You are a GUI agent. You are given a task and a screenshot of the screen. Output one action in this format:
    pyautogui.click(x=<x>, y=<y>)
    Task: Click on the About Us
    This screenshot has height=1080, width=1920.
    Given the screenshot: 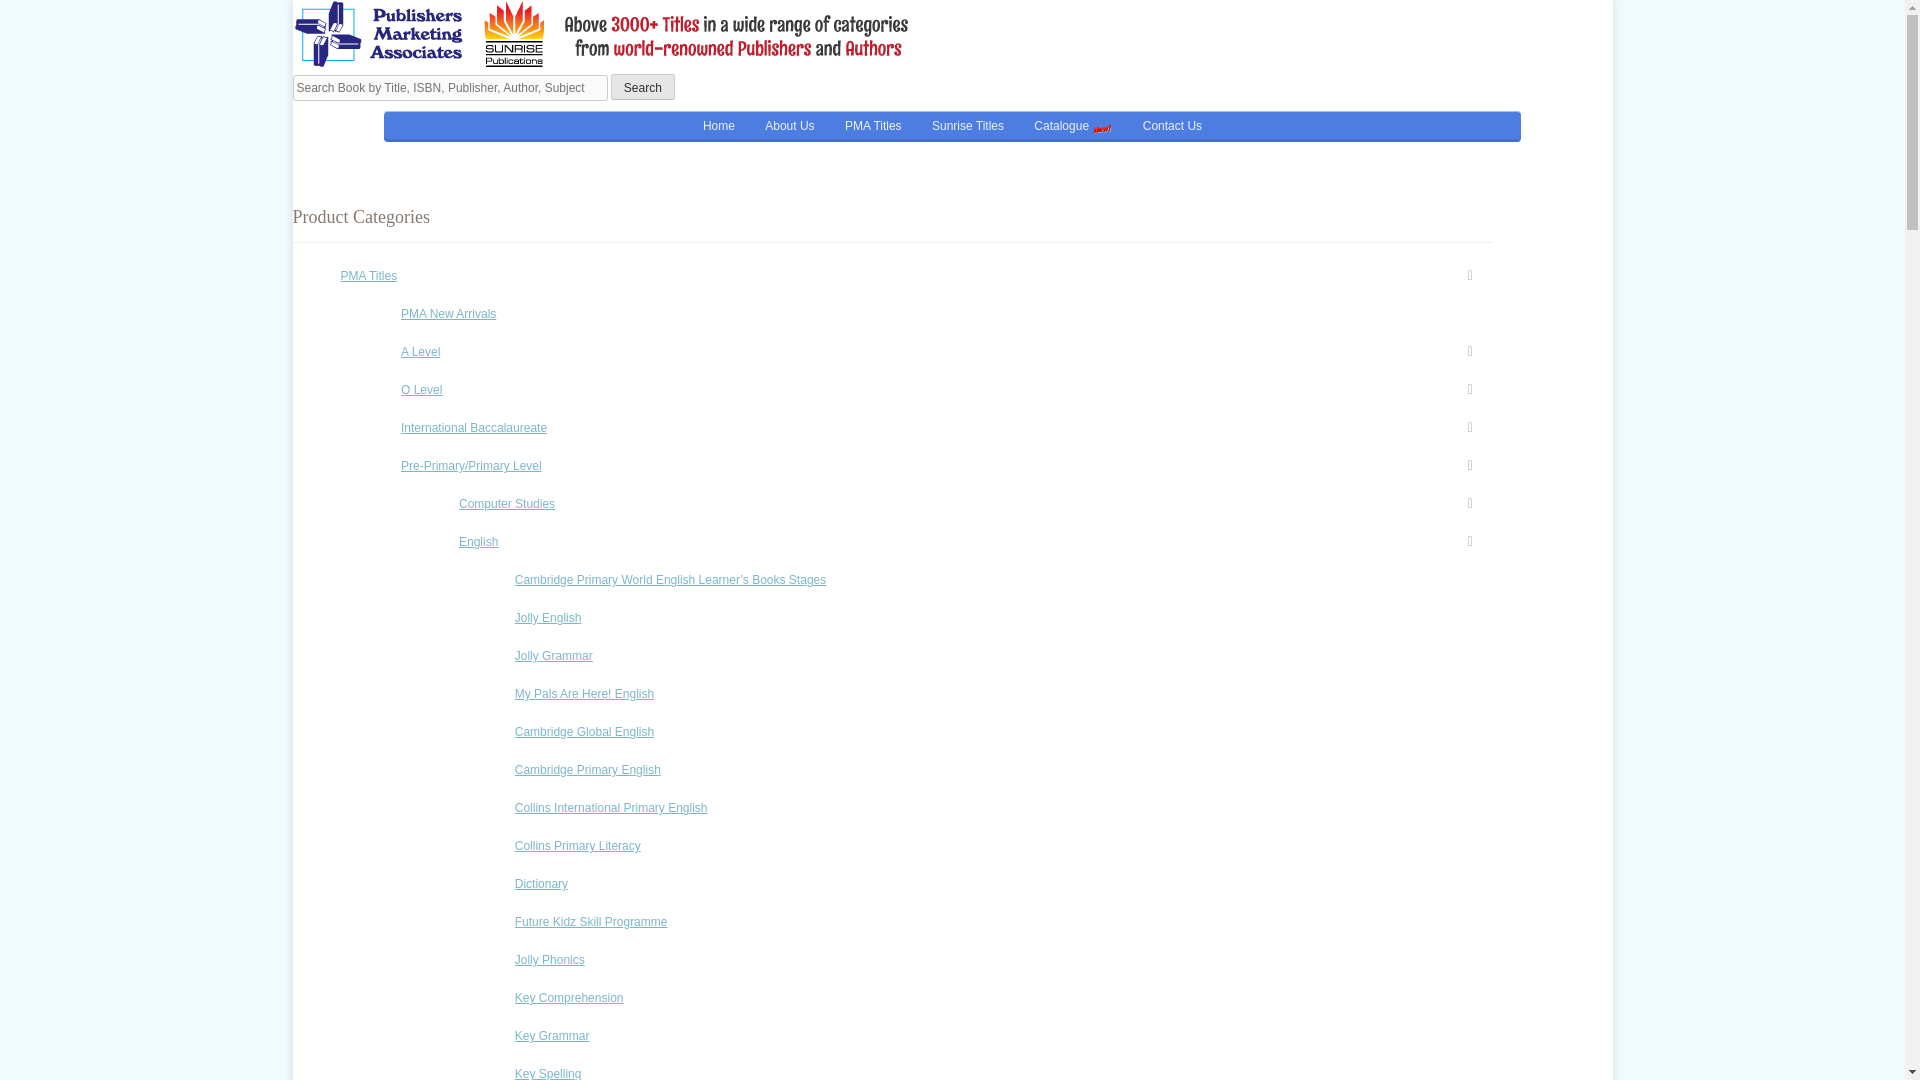 What is the action you would take?
    pyautogui.click(x=790, y=126)
    